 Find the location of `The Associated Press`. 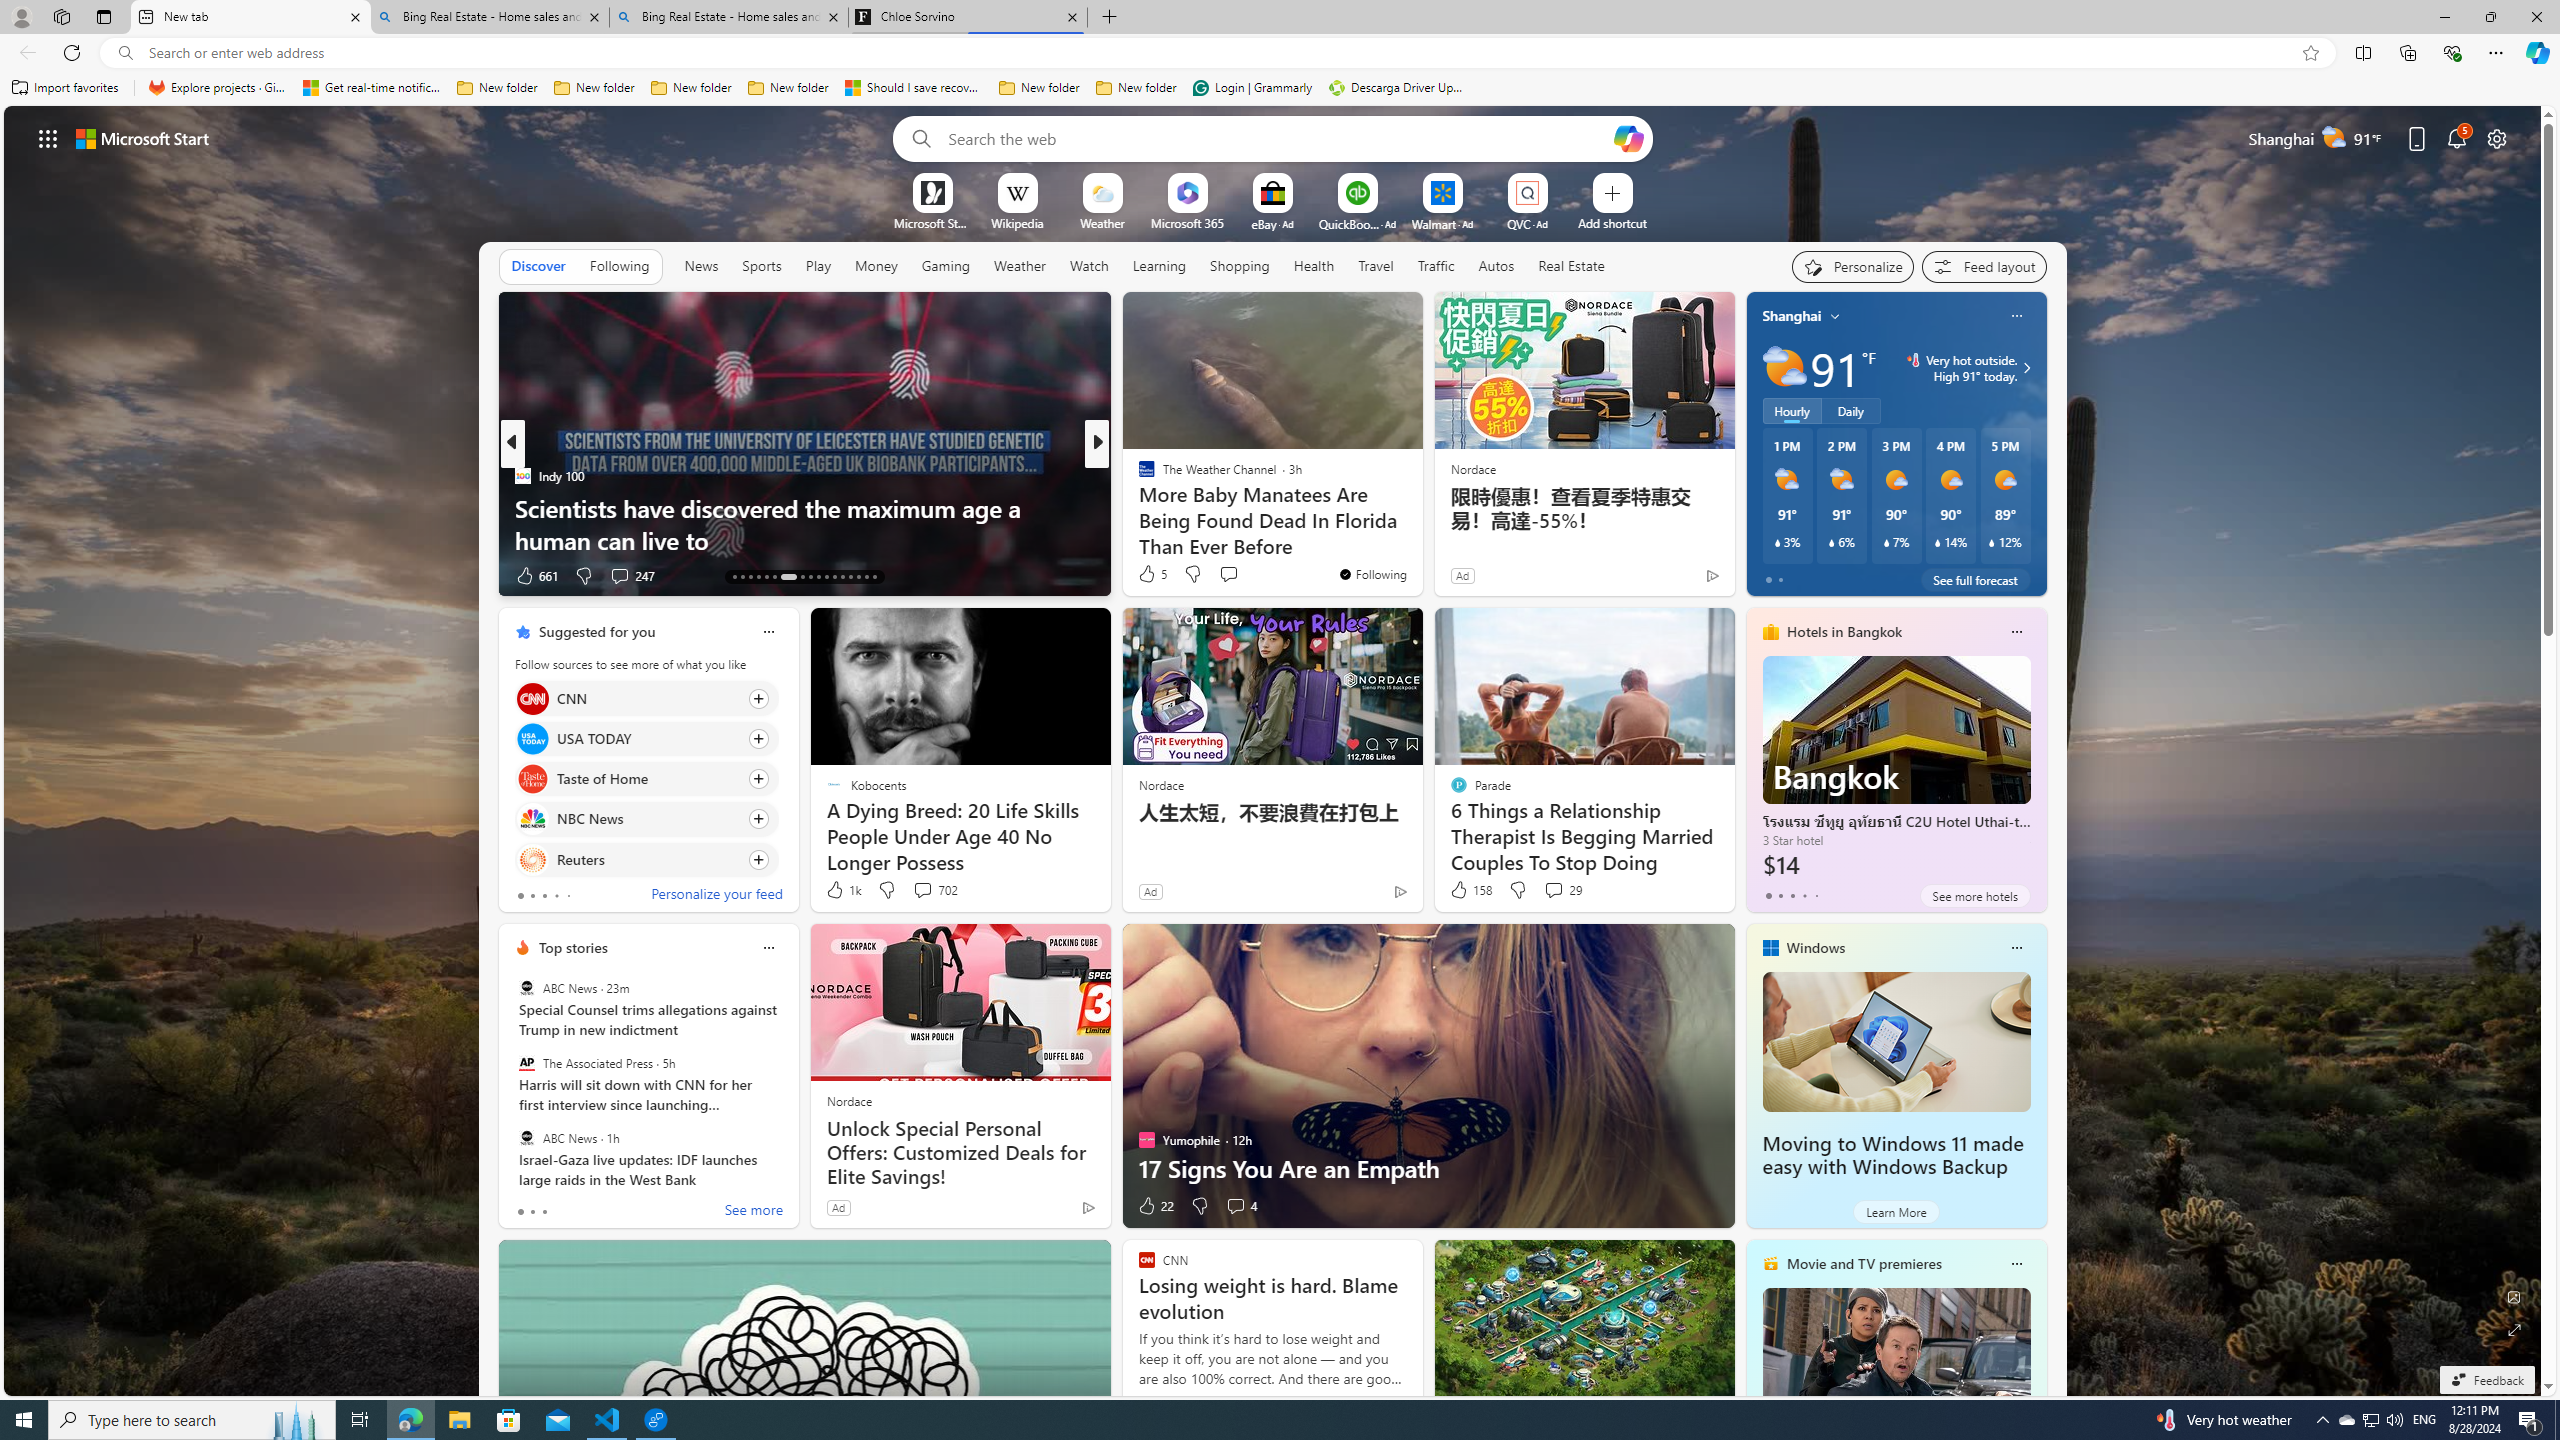

The Associated Press is located at coordinates (526, 1063).